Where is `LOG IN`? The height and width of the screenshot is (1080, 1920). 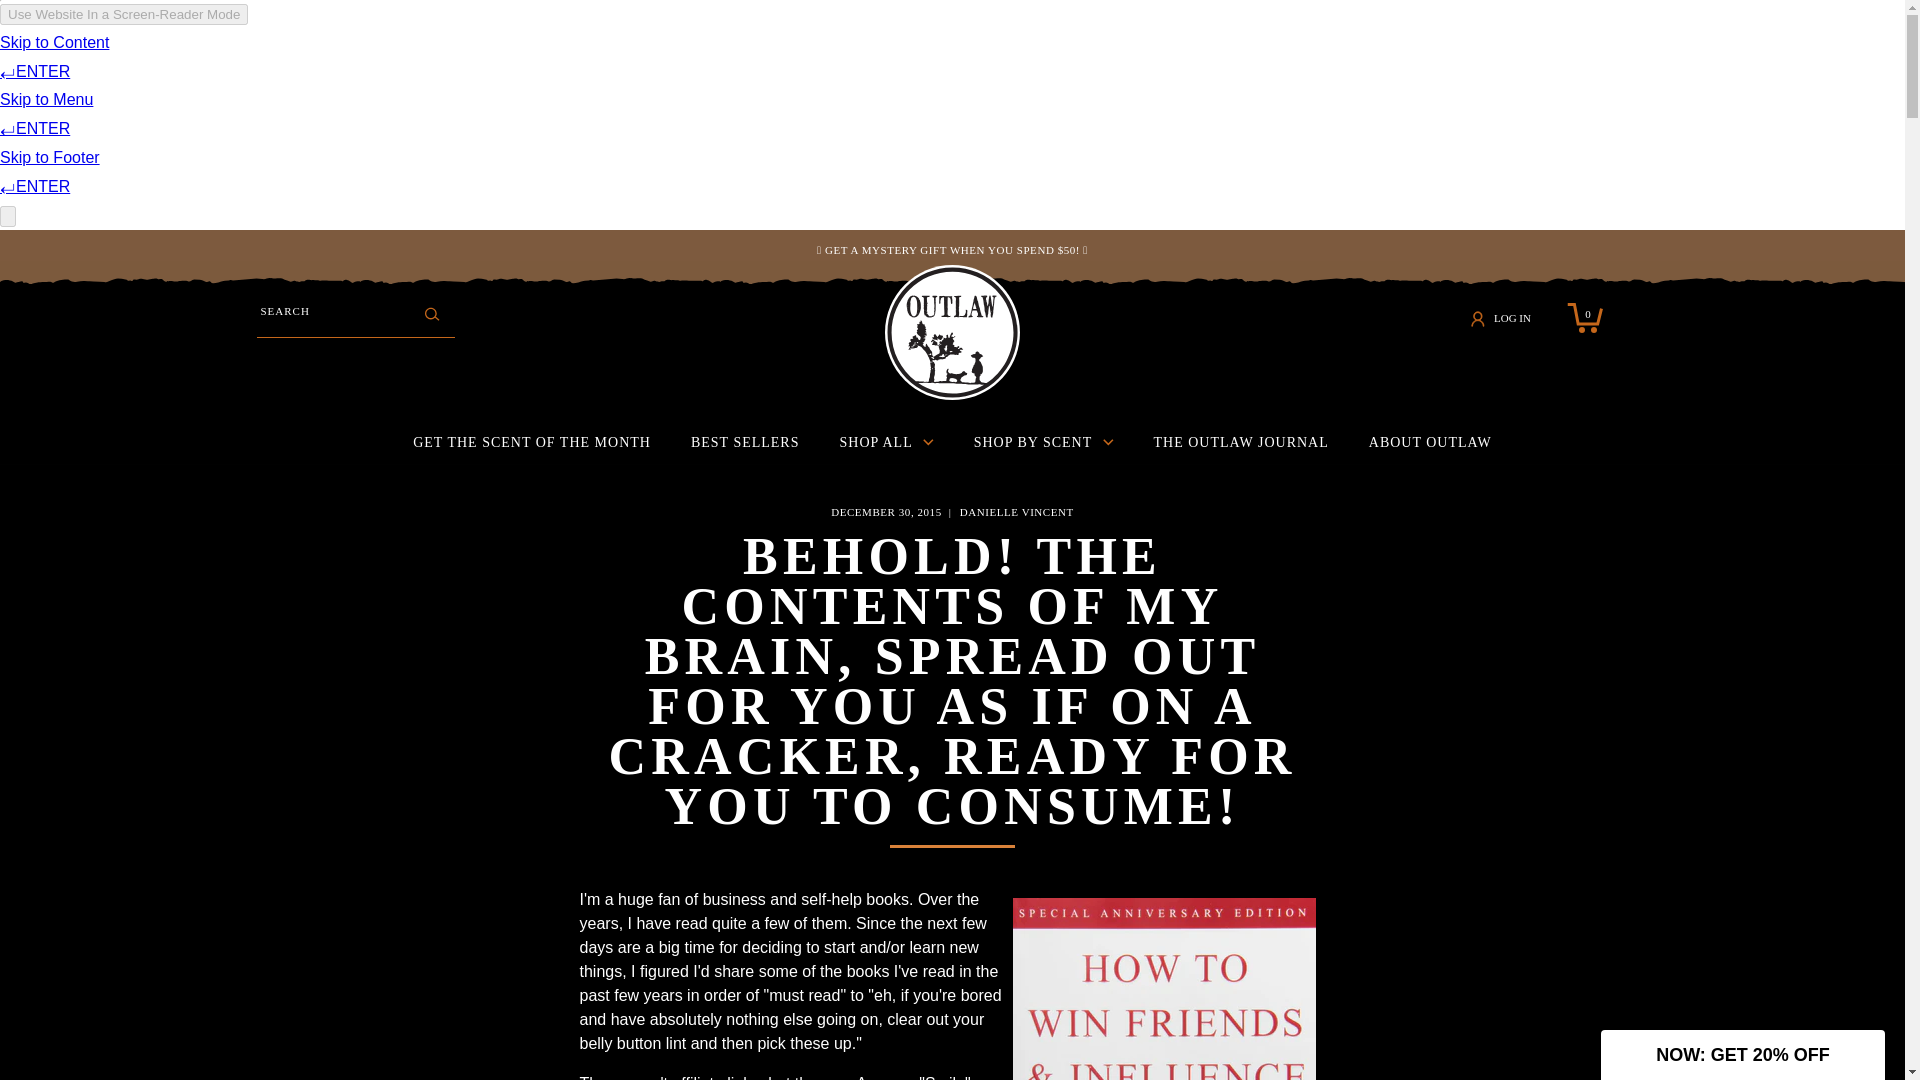
LOG IN is located at coordinates (1506, 318).